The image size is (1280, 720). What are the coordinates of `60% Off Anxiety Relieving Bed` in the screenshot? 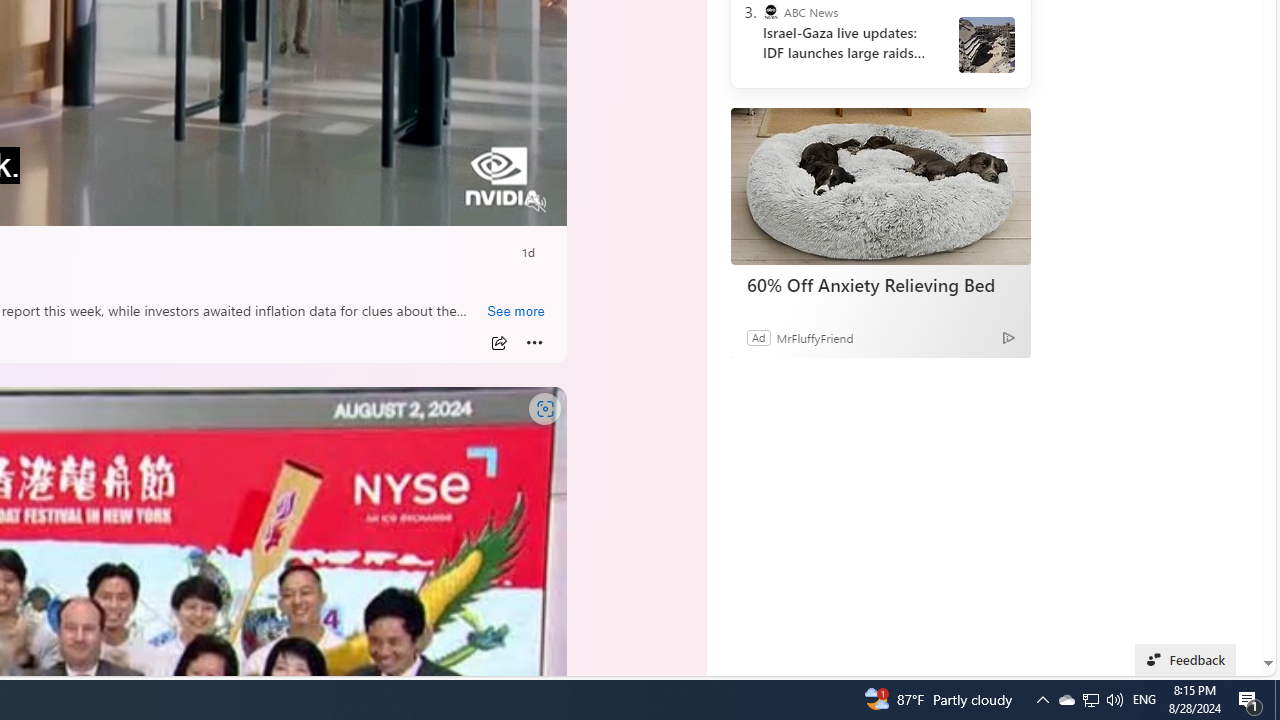 It's located at (880, 284).